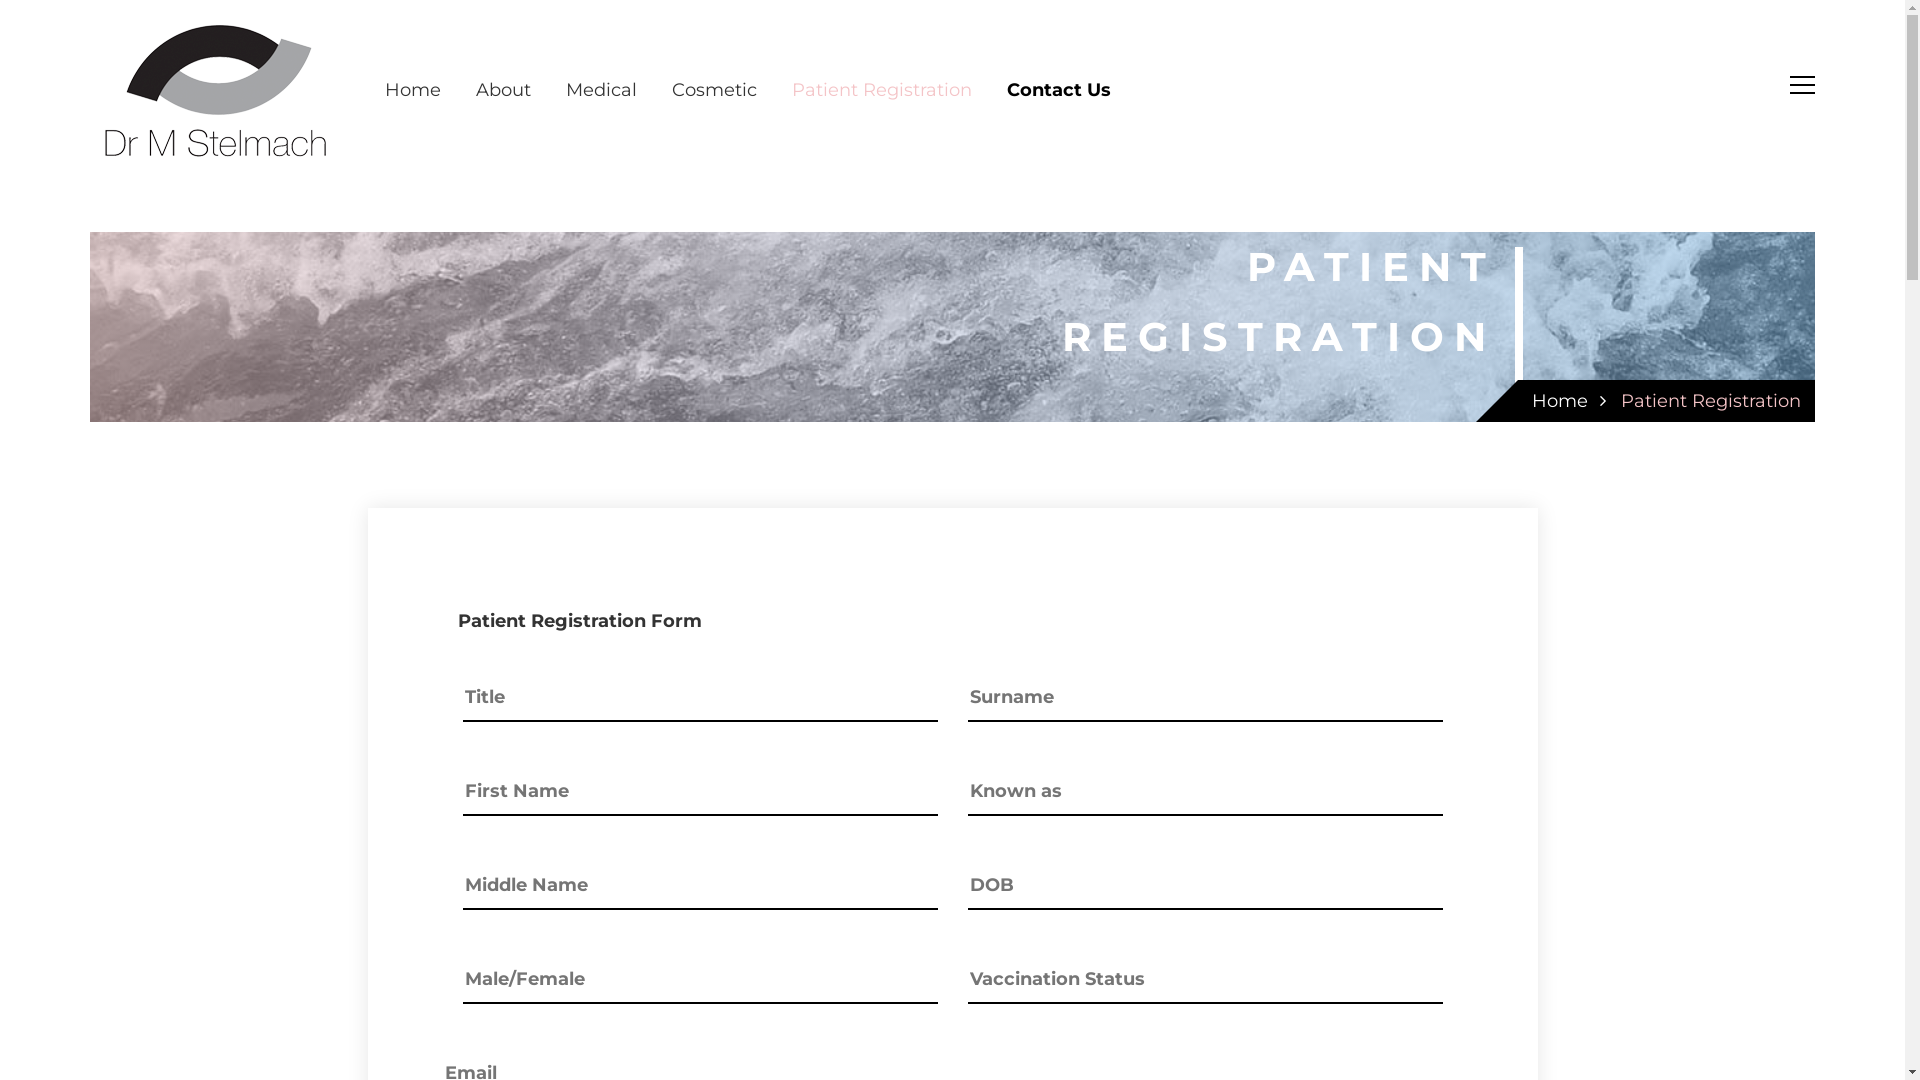  I want to click on Contact Us, so click(1059, 90).